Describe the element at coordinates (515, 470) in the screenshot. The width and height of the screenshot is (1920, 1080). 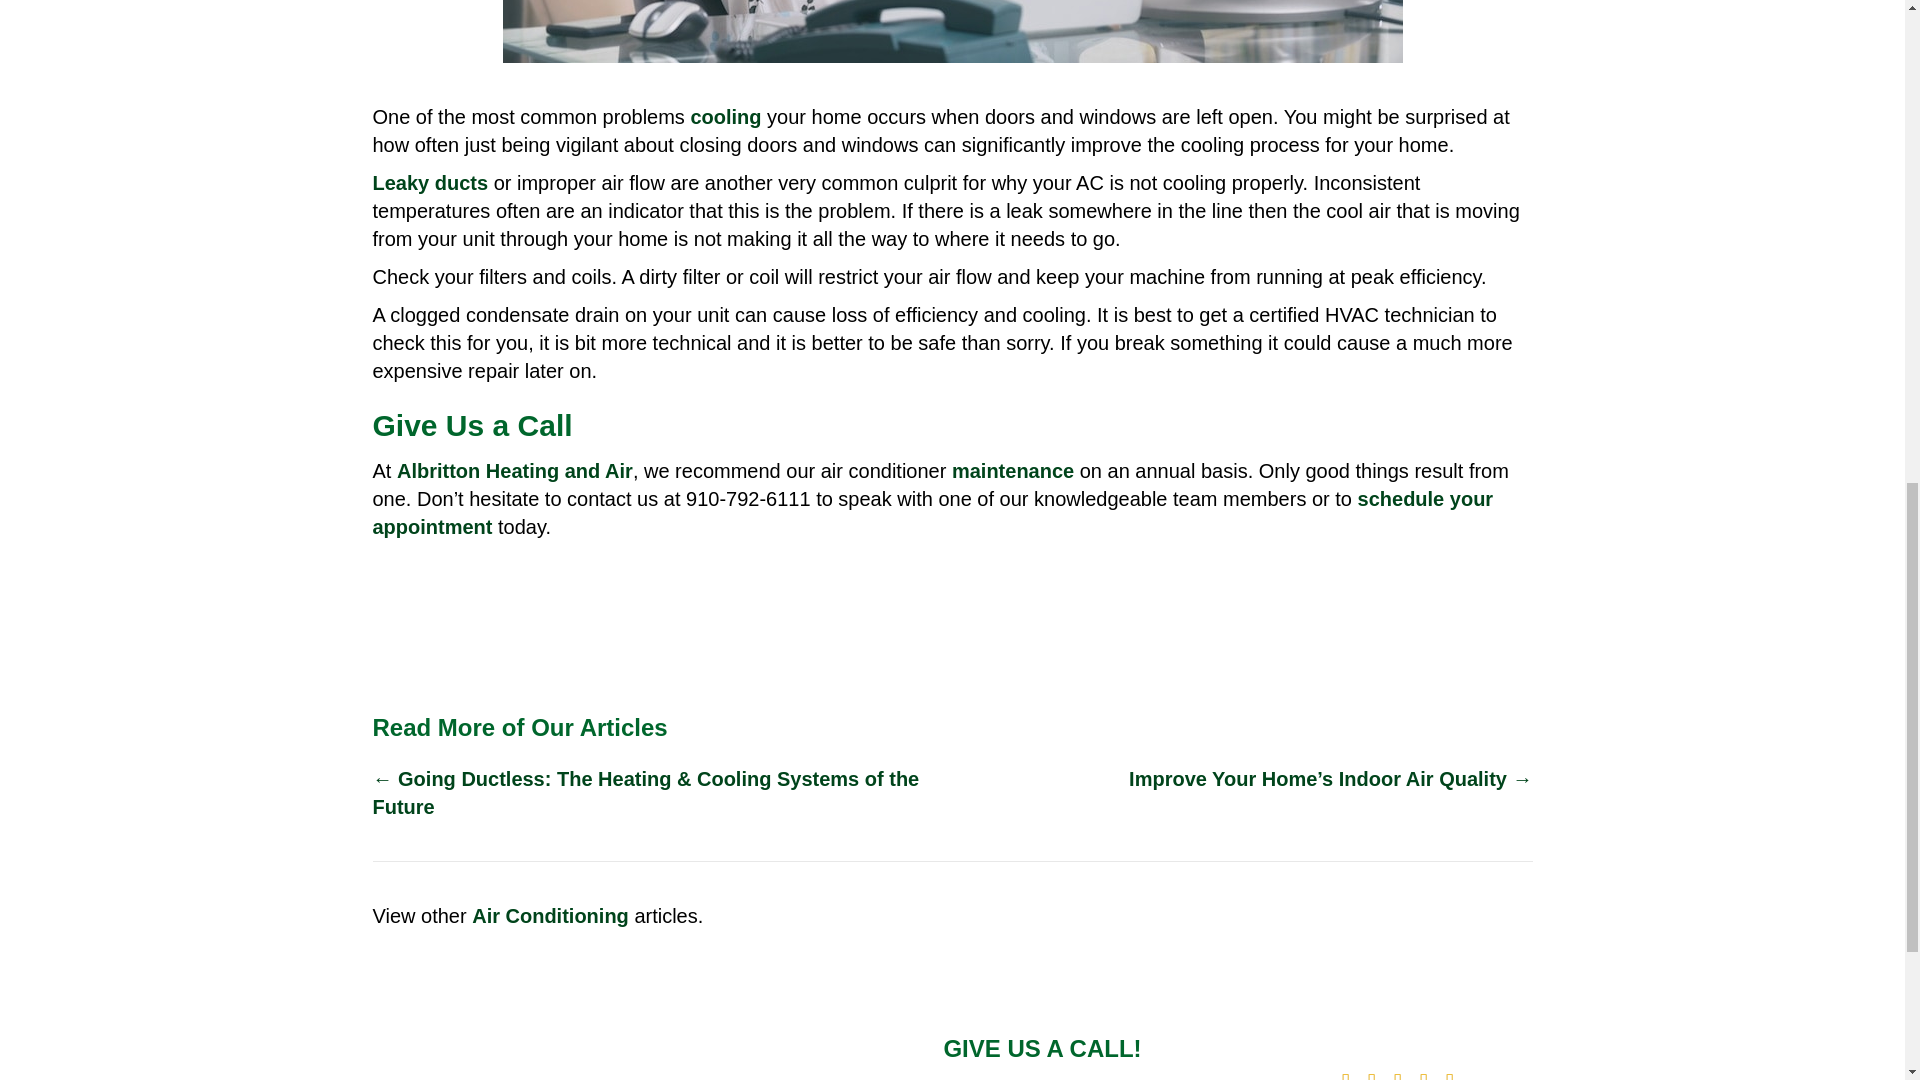
I see `Albritton Heating and Air` at that location.